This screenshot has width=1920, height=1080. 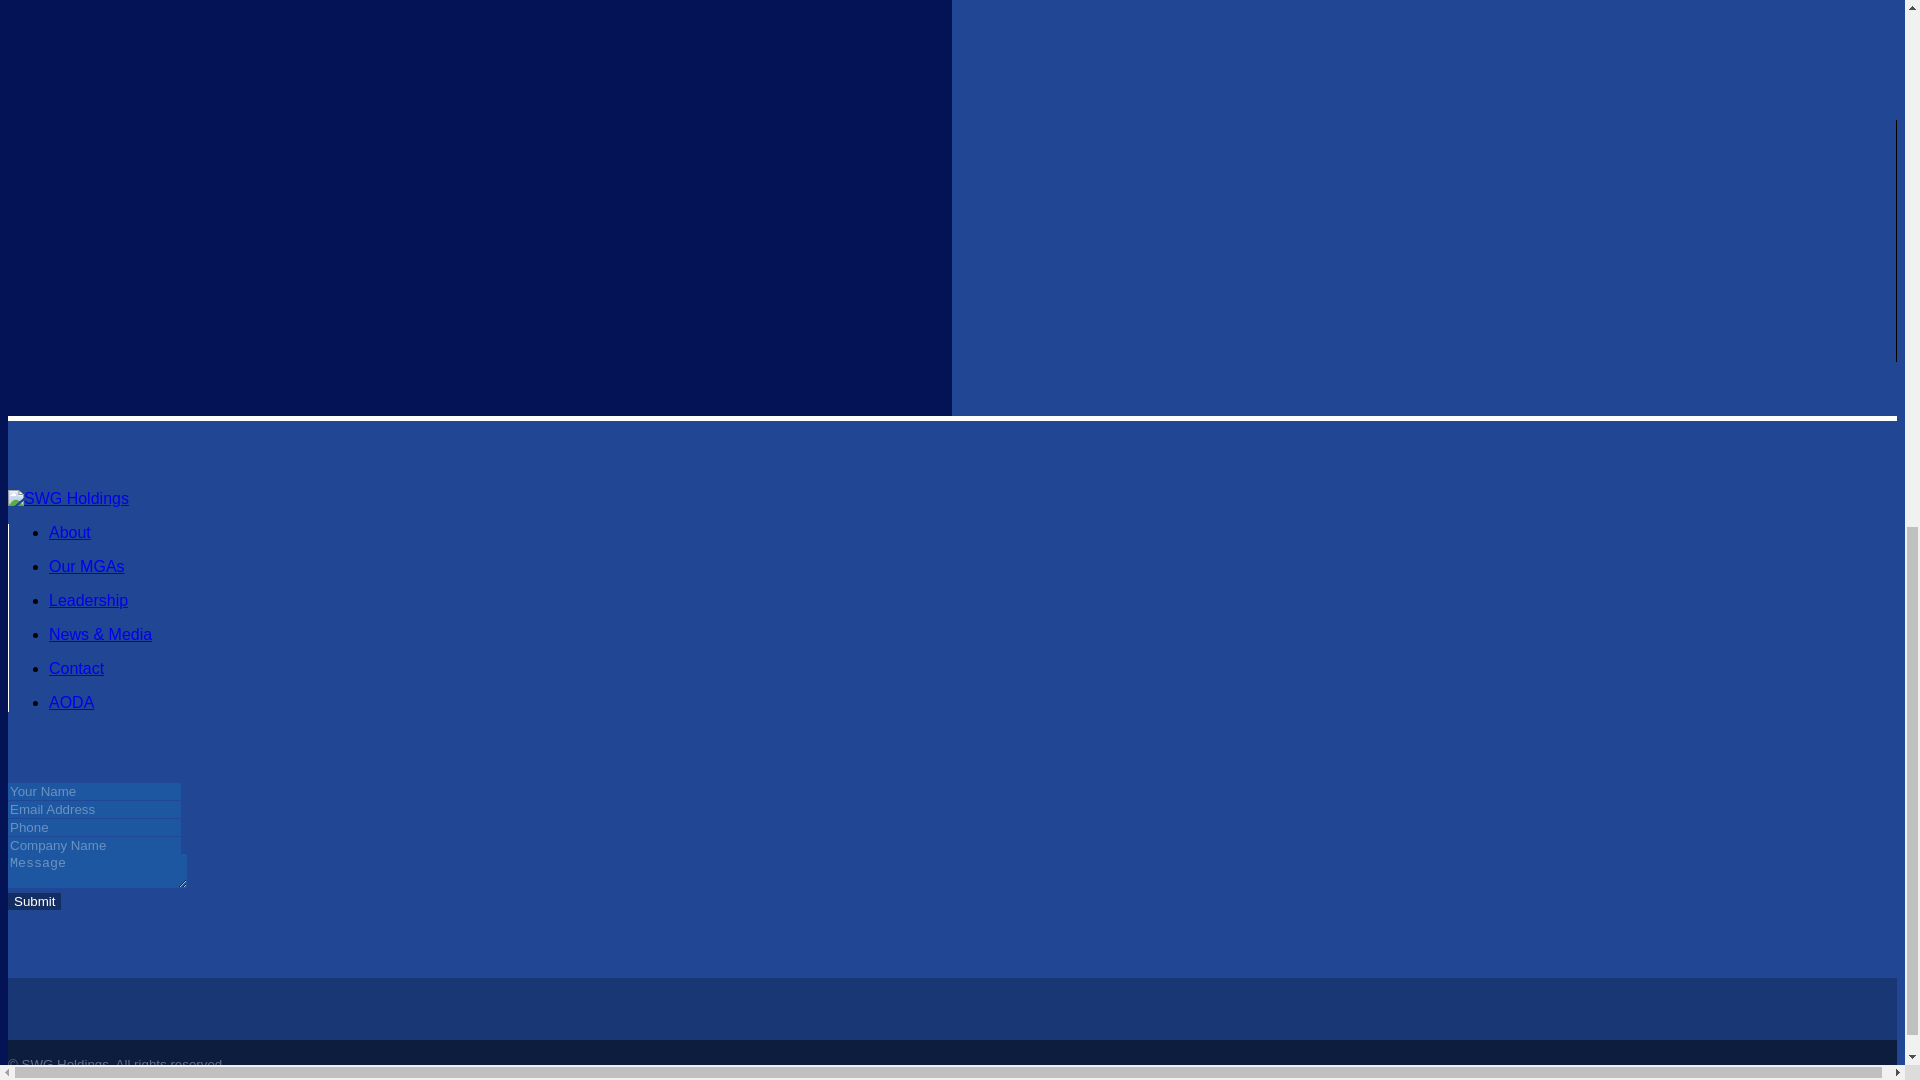 What do you see at coordinates (70, 532) in the screenshot?
I see `About` at bounding box center [70, 532].